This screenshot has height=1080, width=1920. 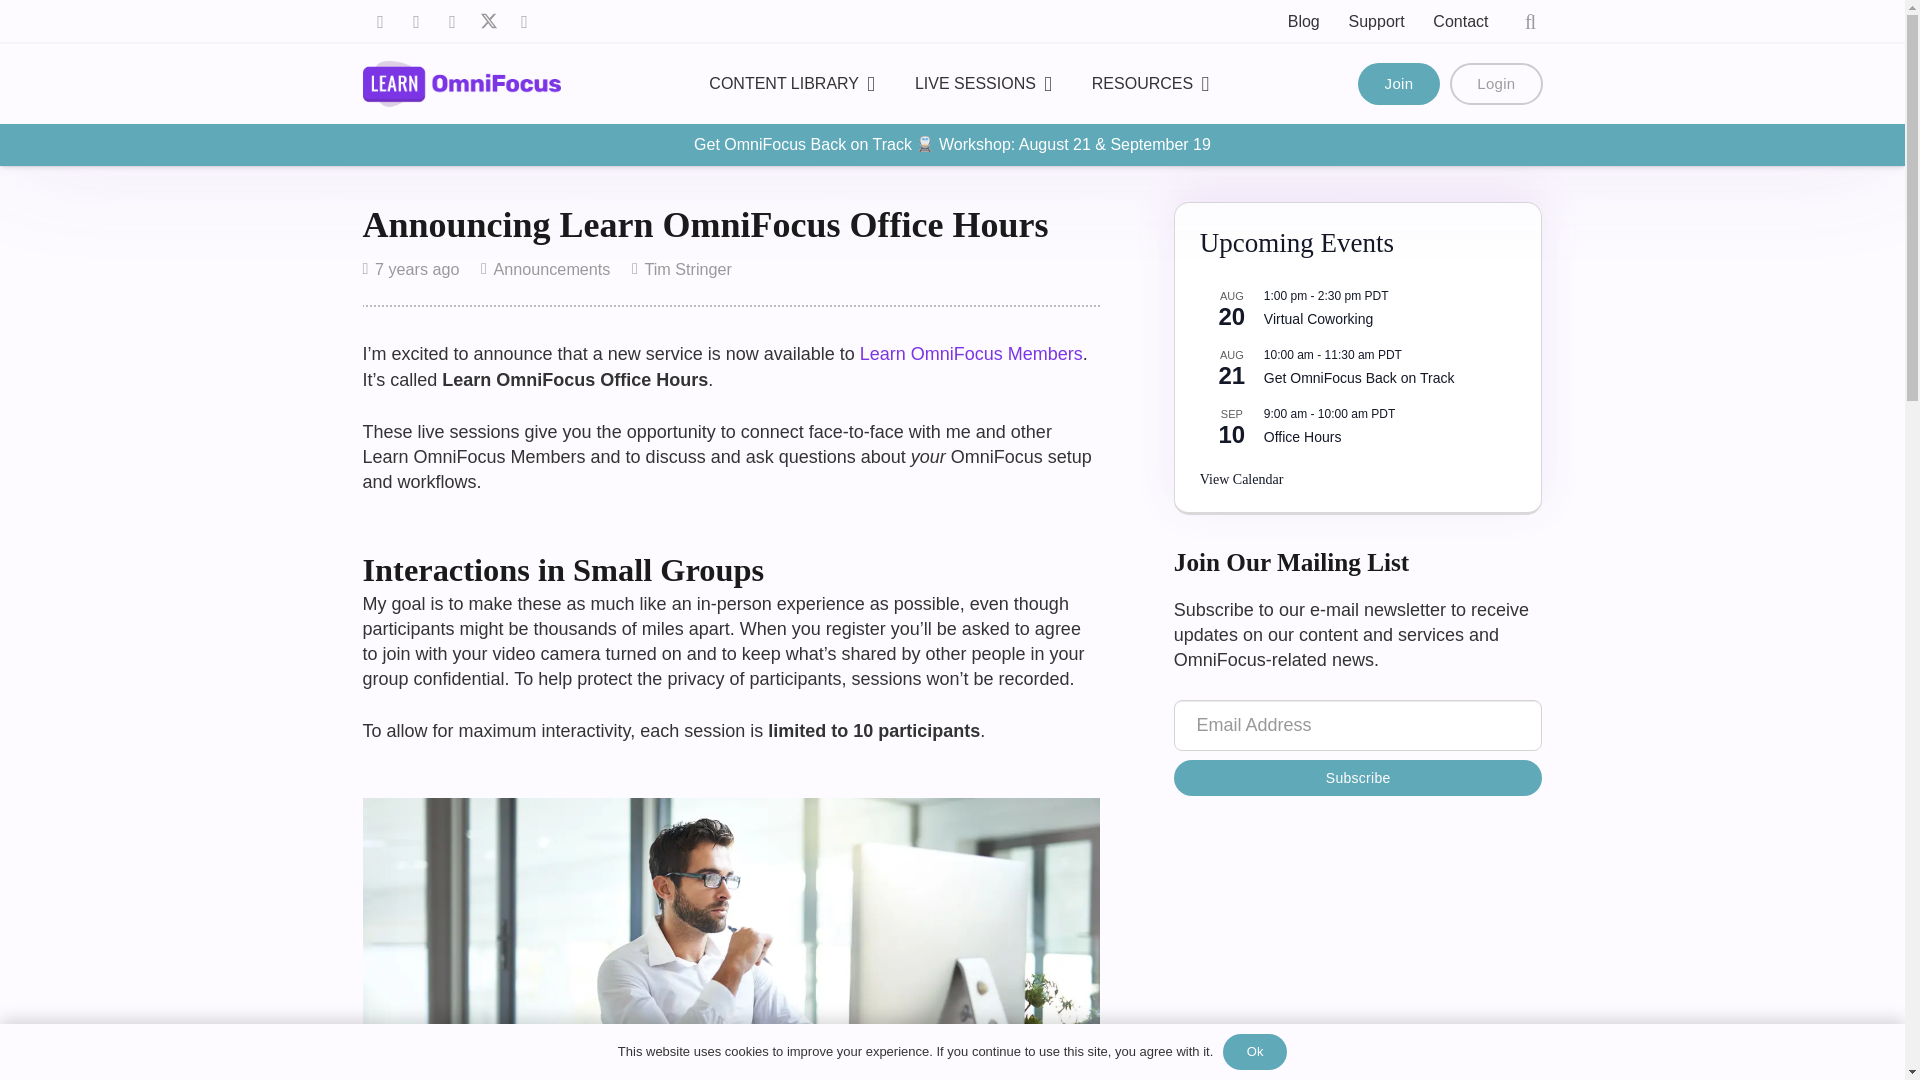 What do you see at coordinates (380, 22) in the screenshot?
I see `Facebook` at bounding box center [380, 22].